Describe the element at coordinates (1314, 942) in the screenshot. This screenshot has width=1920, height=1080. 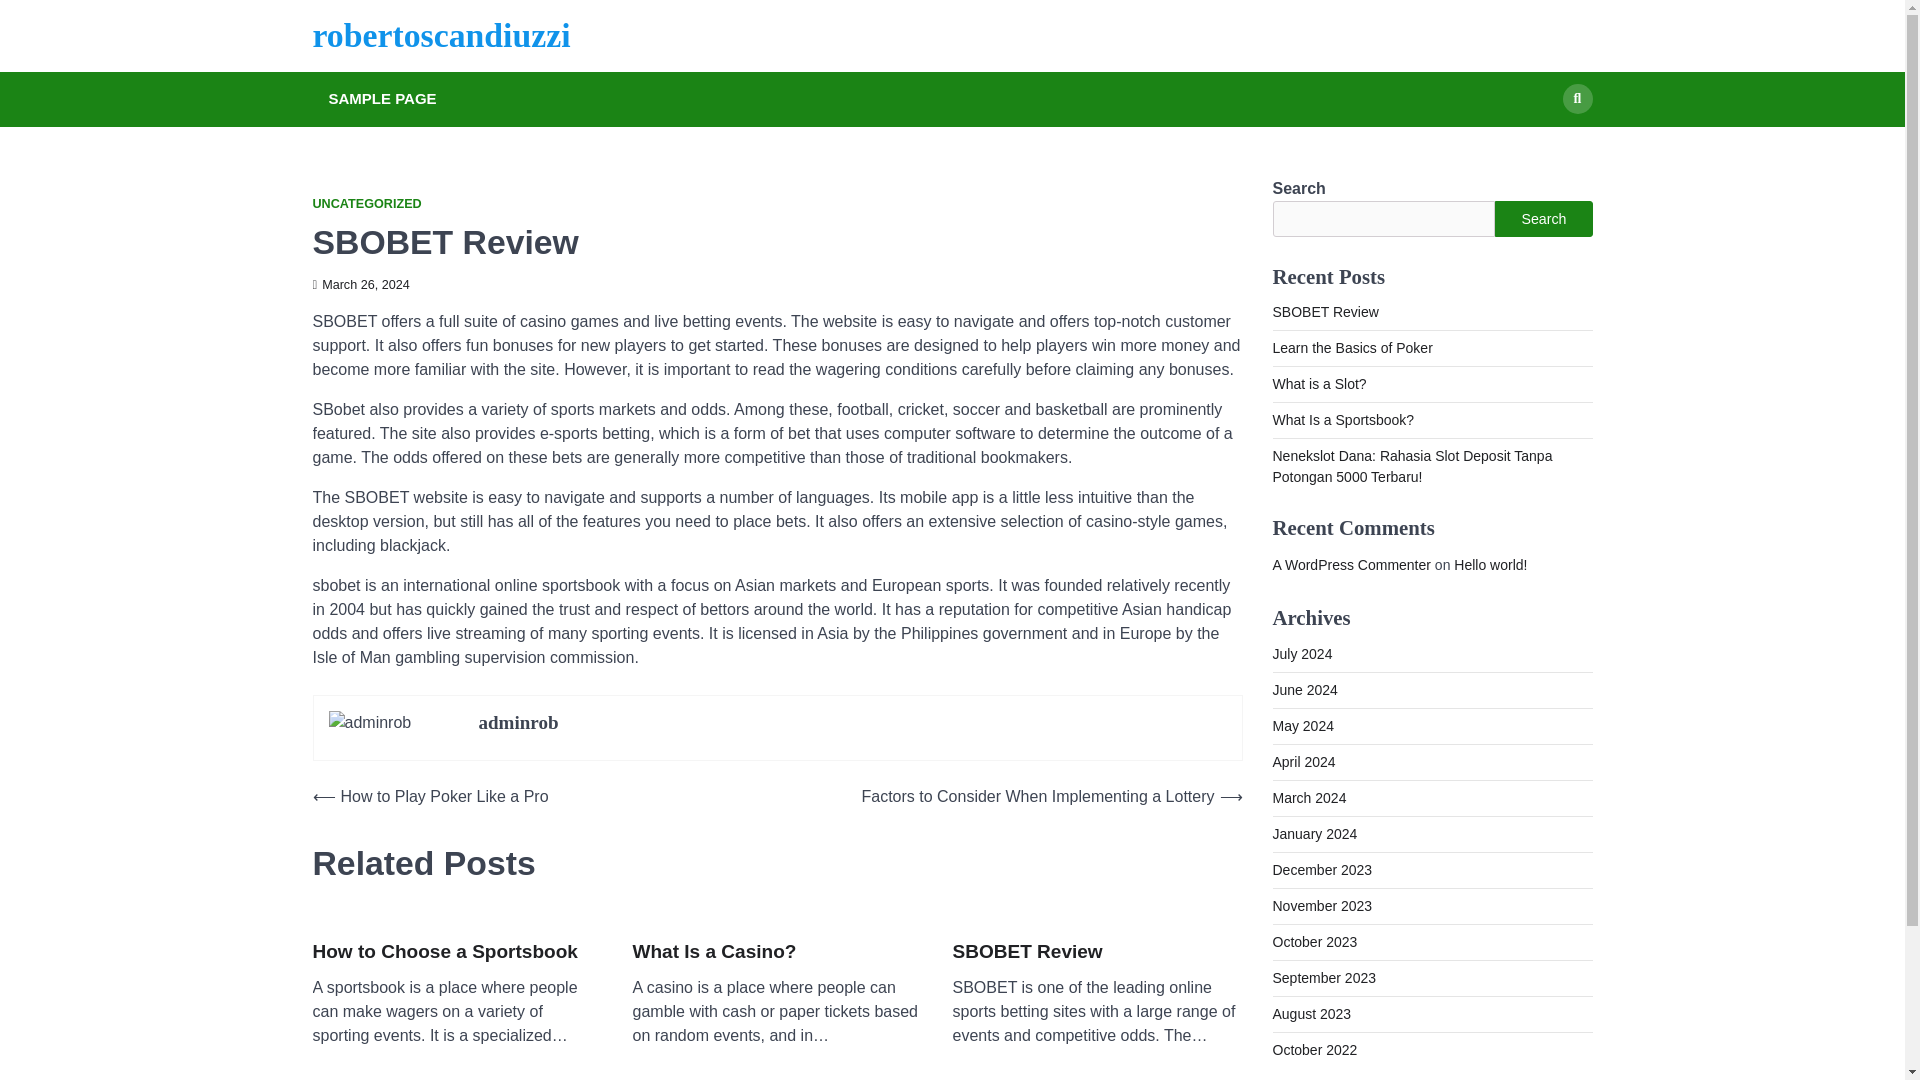
I see `October 2023` at that location.